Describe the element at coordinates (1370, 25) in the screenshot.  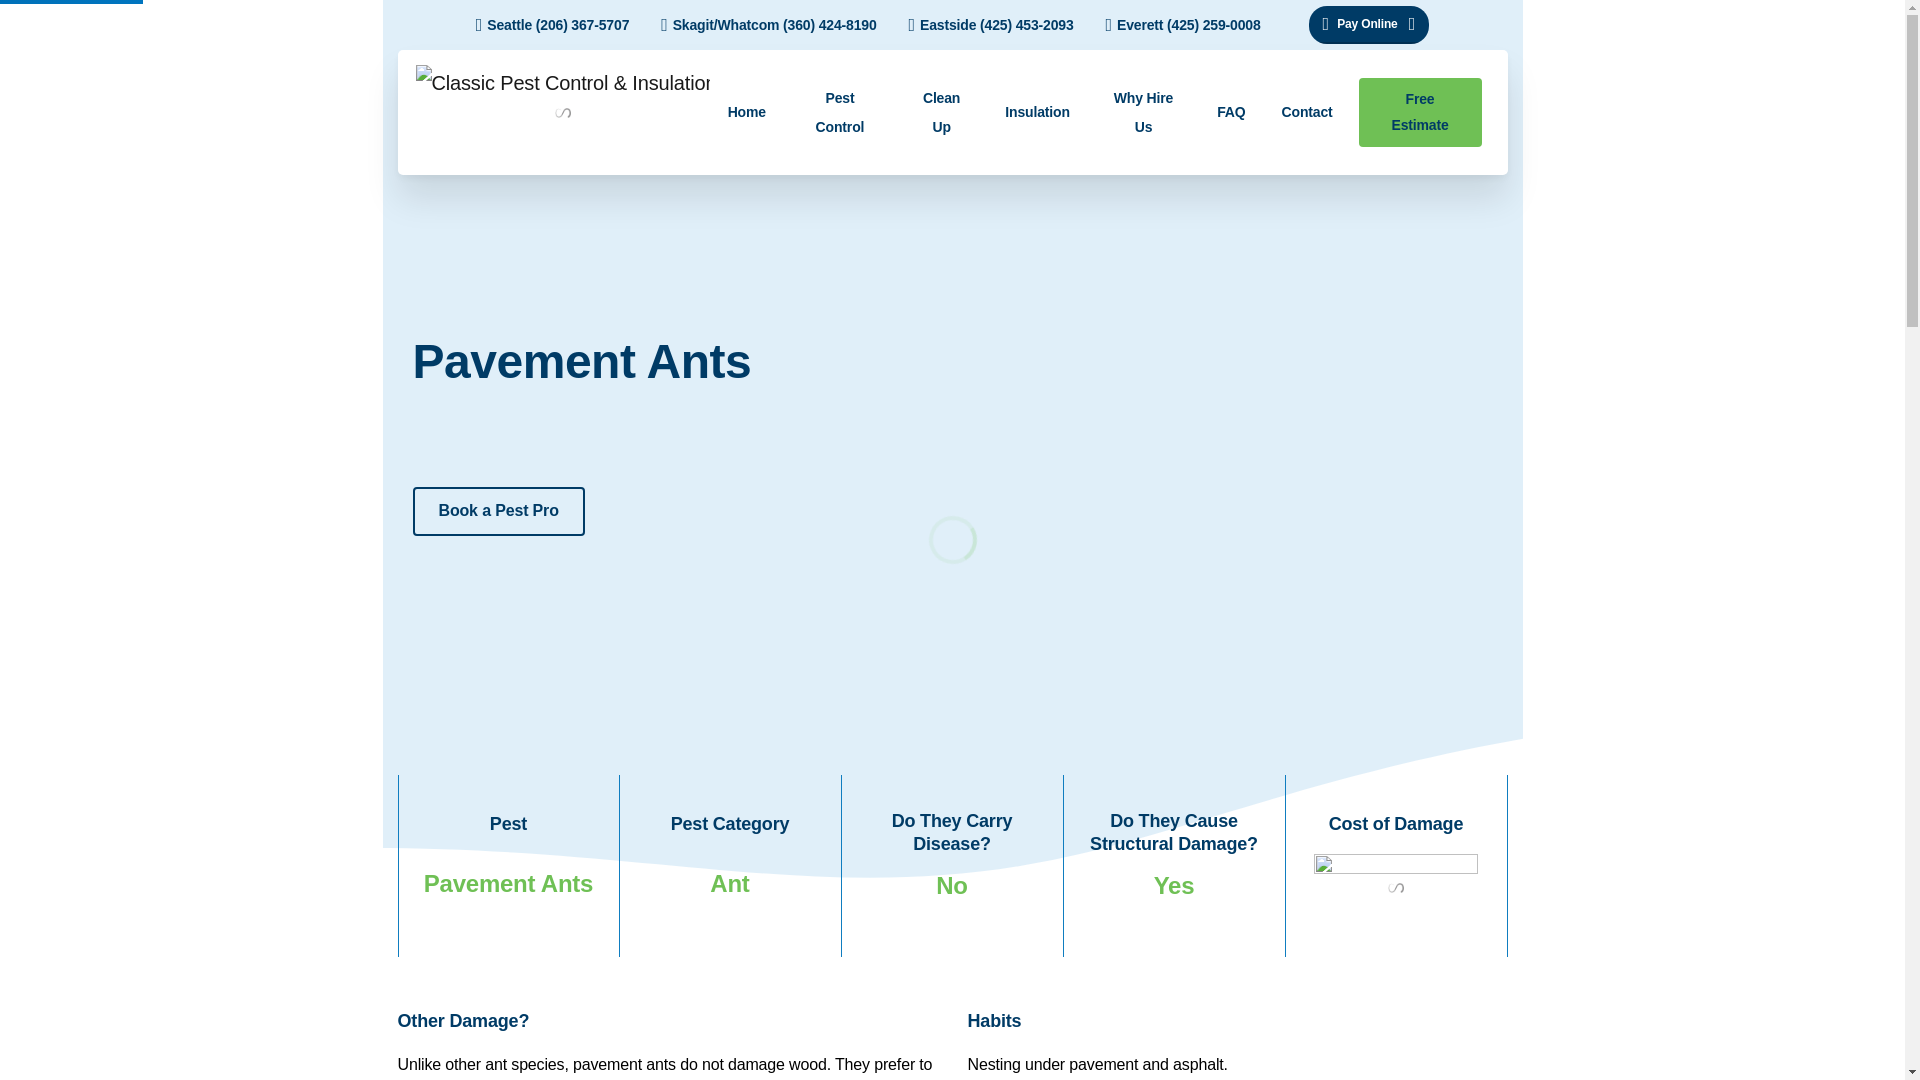
I see `Pay Online` at that location.